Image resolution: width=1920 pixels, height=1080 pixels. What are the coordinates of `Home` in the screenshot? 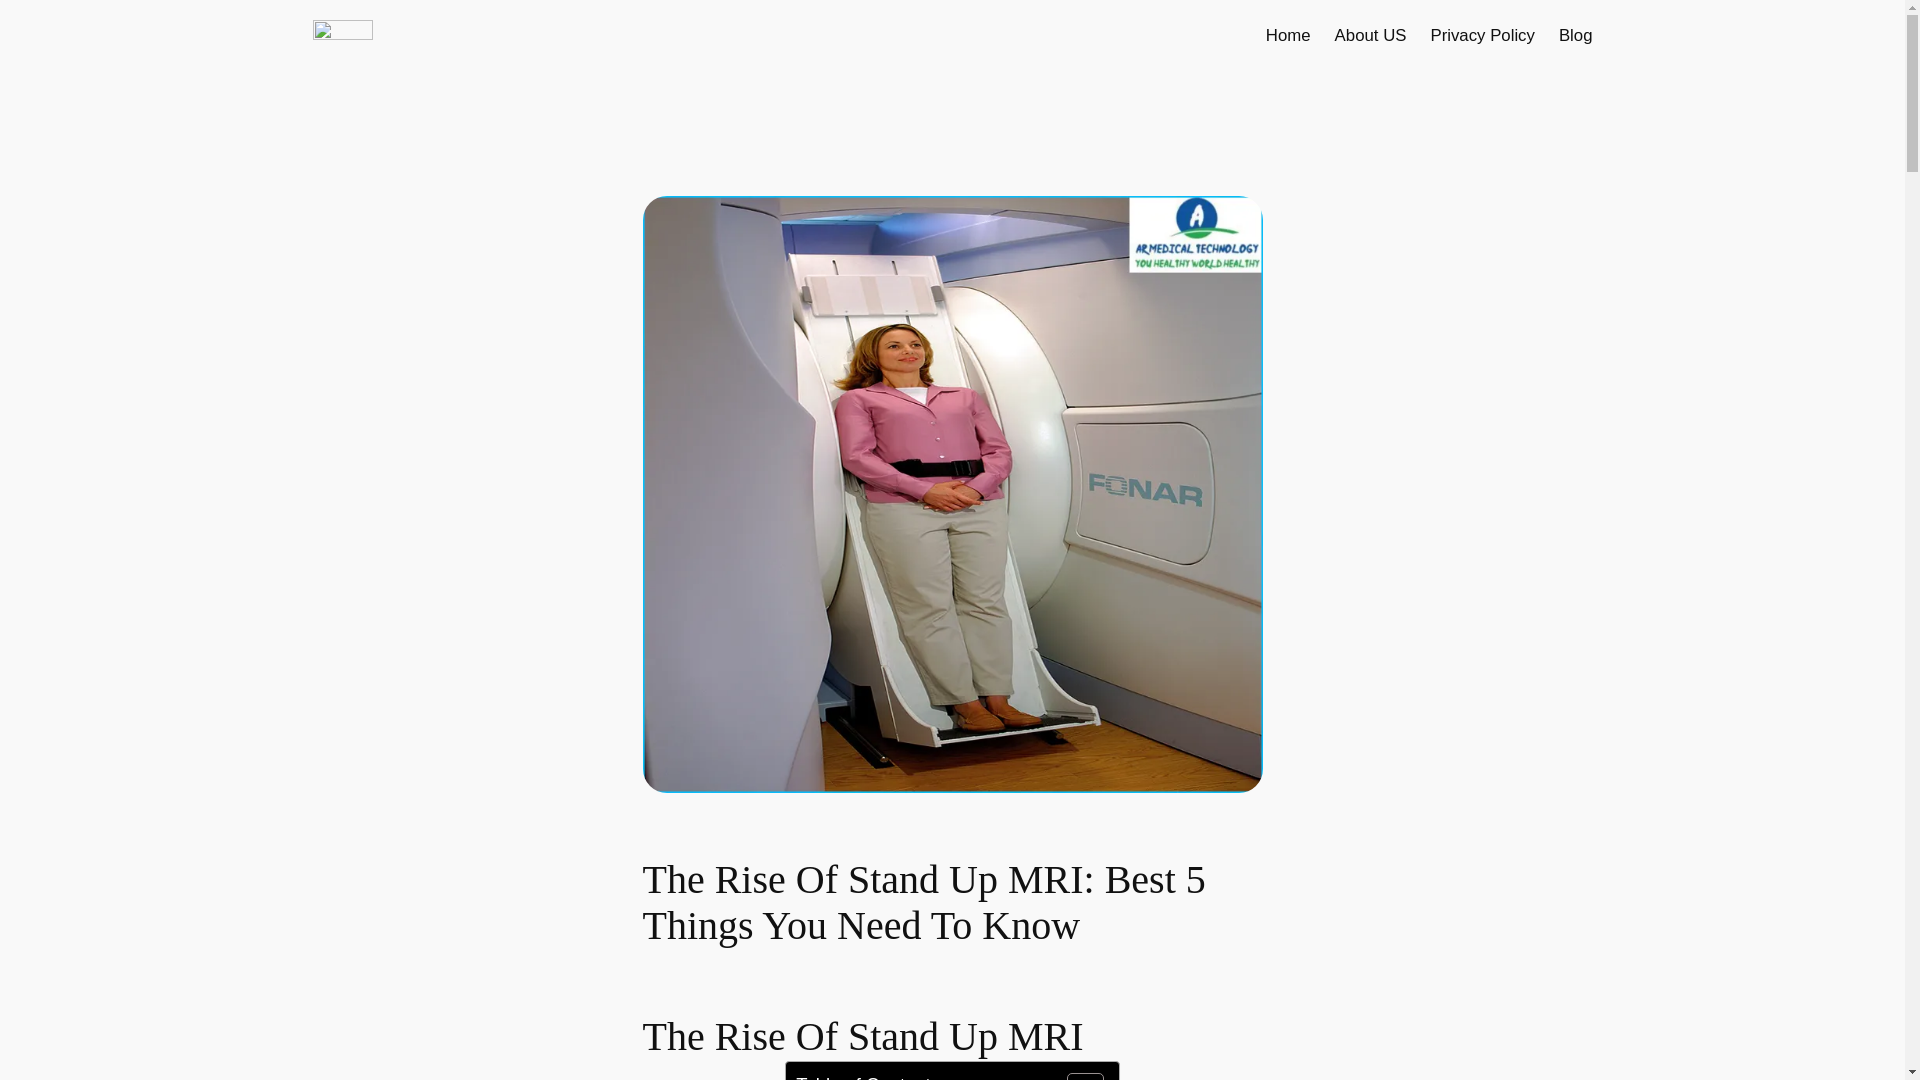 It's located at (1288, 35).